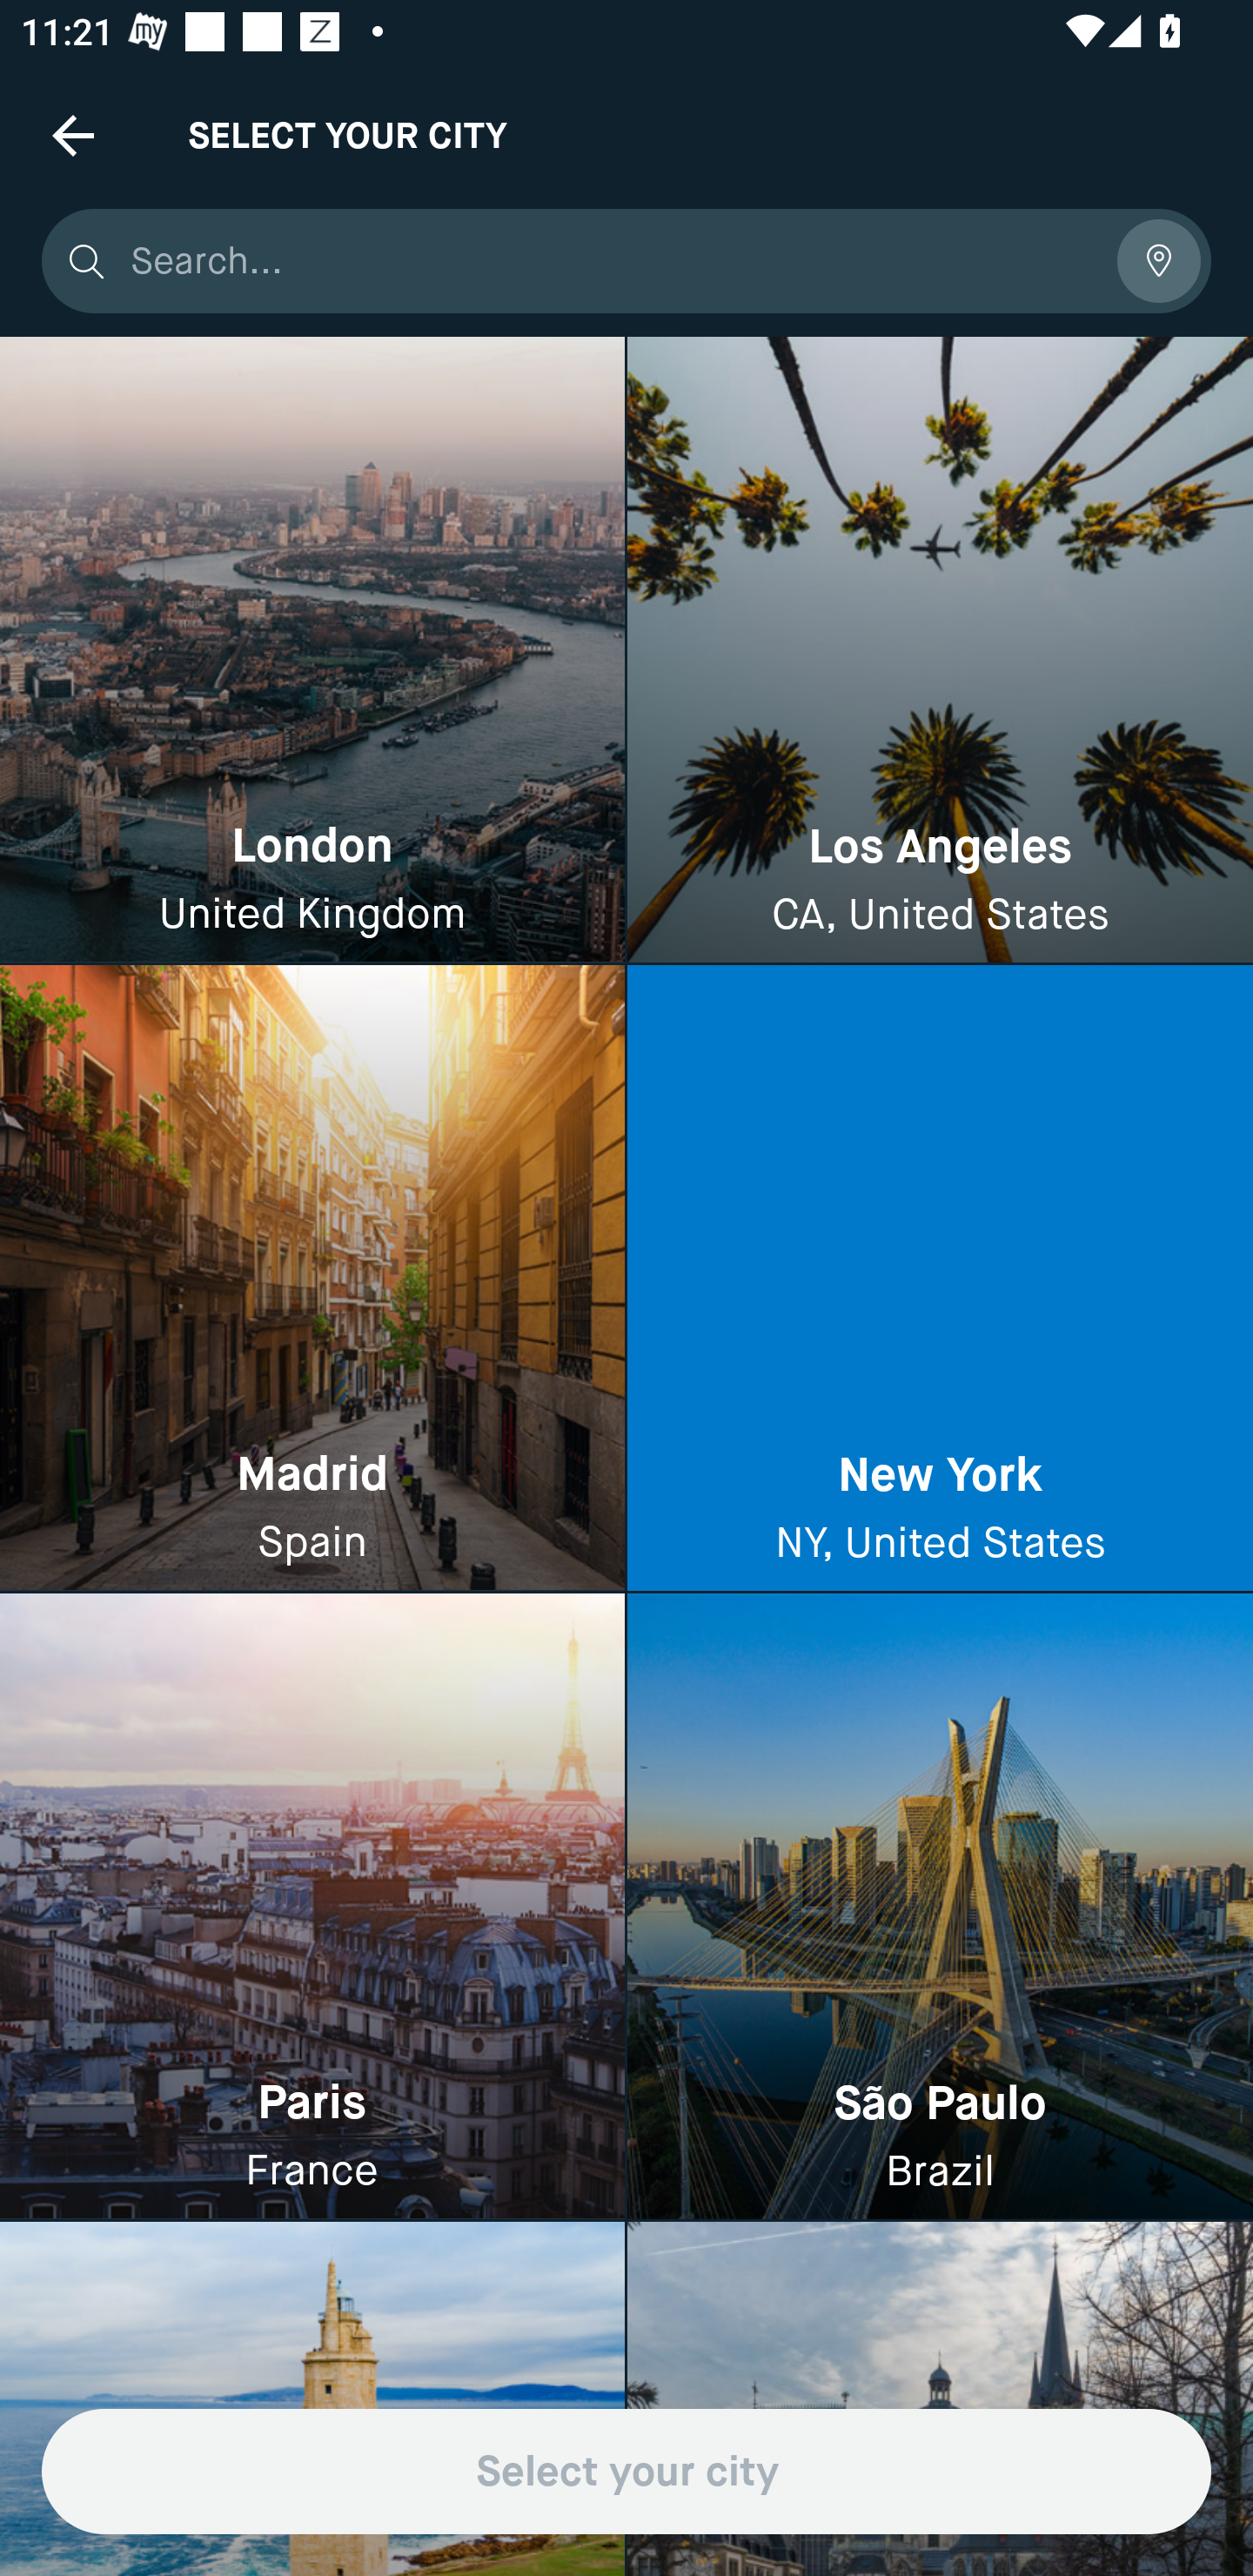  What do you see at coordinates (613, 261) in the screenshot?
I see `Search...` at bounding box center [613, 261].